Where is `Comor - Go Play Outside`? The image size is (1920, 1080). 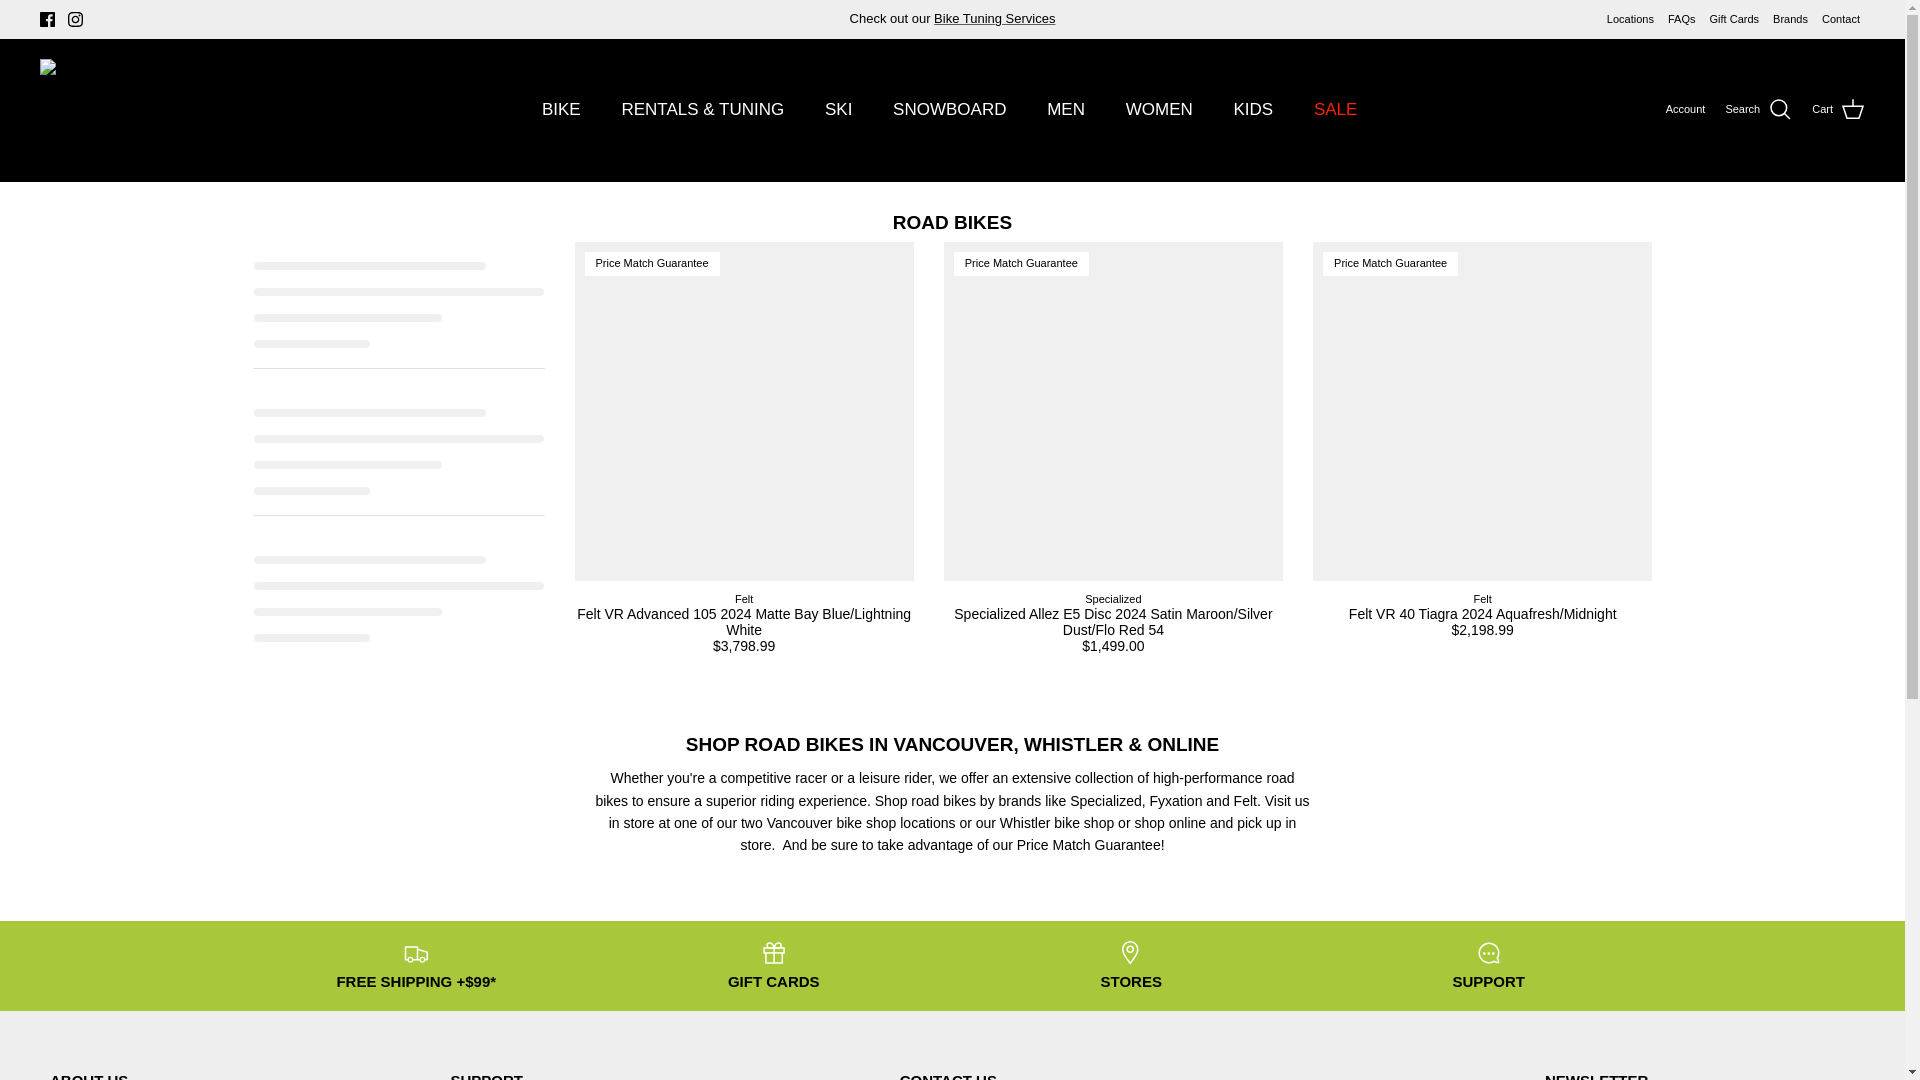
Comor - Go Play Outside is located at coordinates (172, 110).